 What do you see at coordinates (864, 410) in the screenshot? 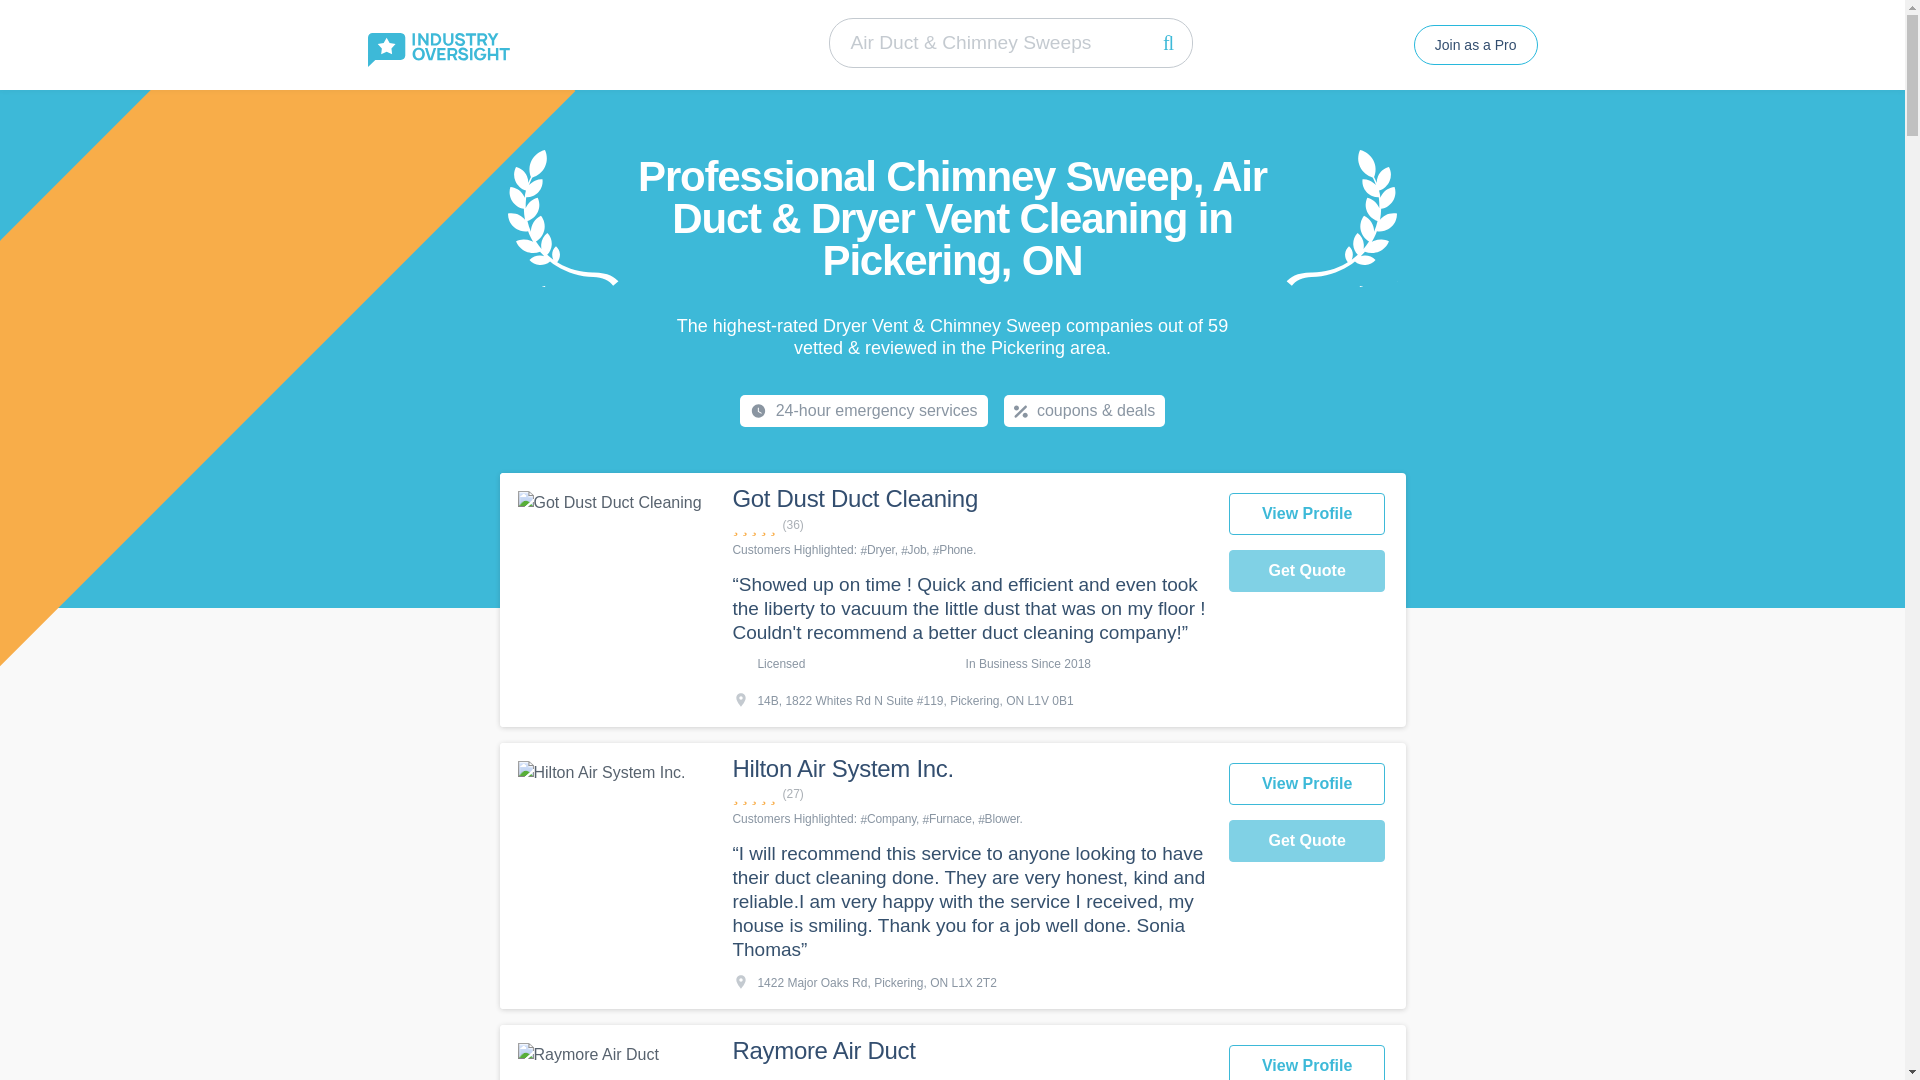
I see `24-hour emergency services` at bounding box center [864, 410].